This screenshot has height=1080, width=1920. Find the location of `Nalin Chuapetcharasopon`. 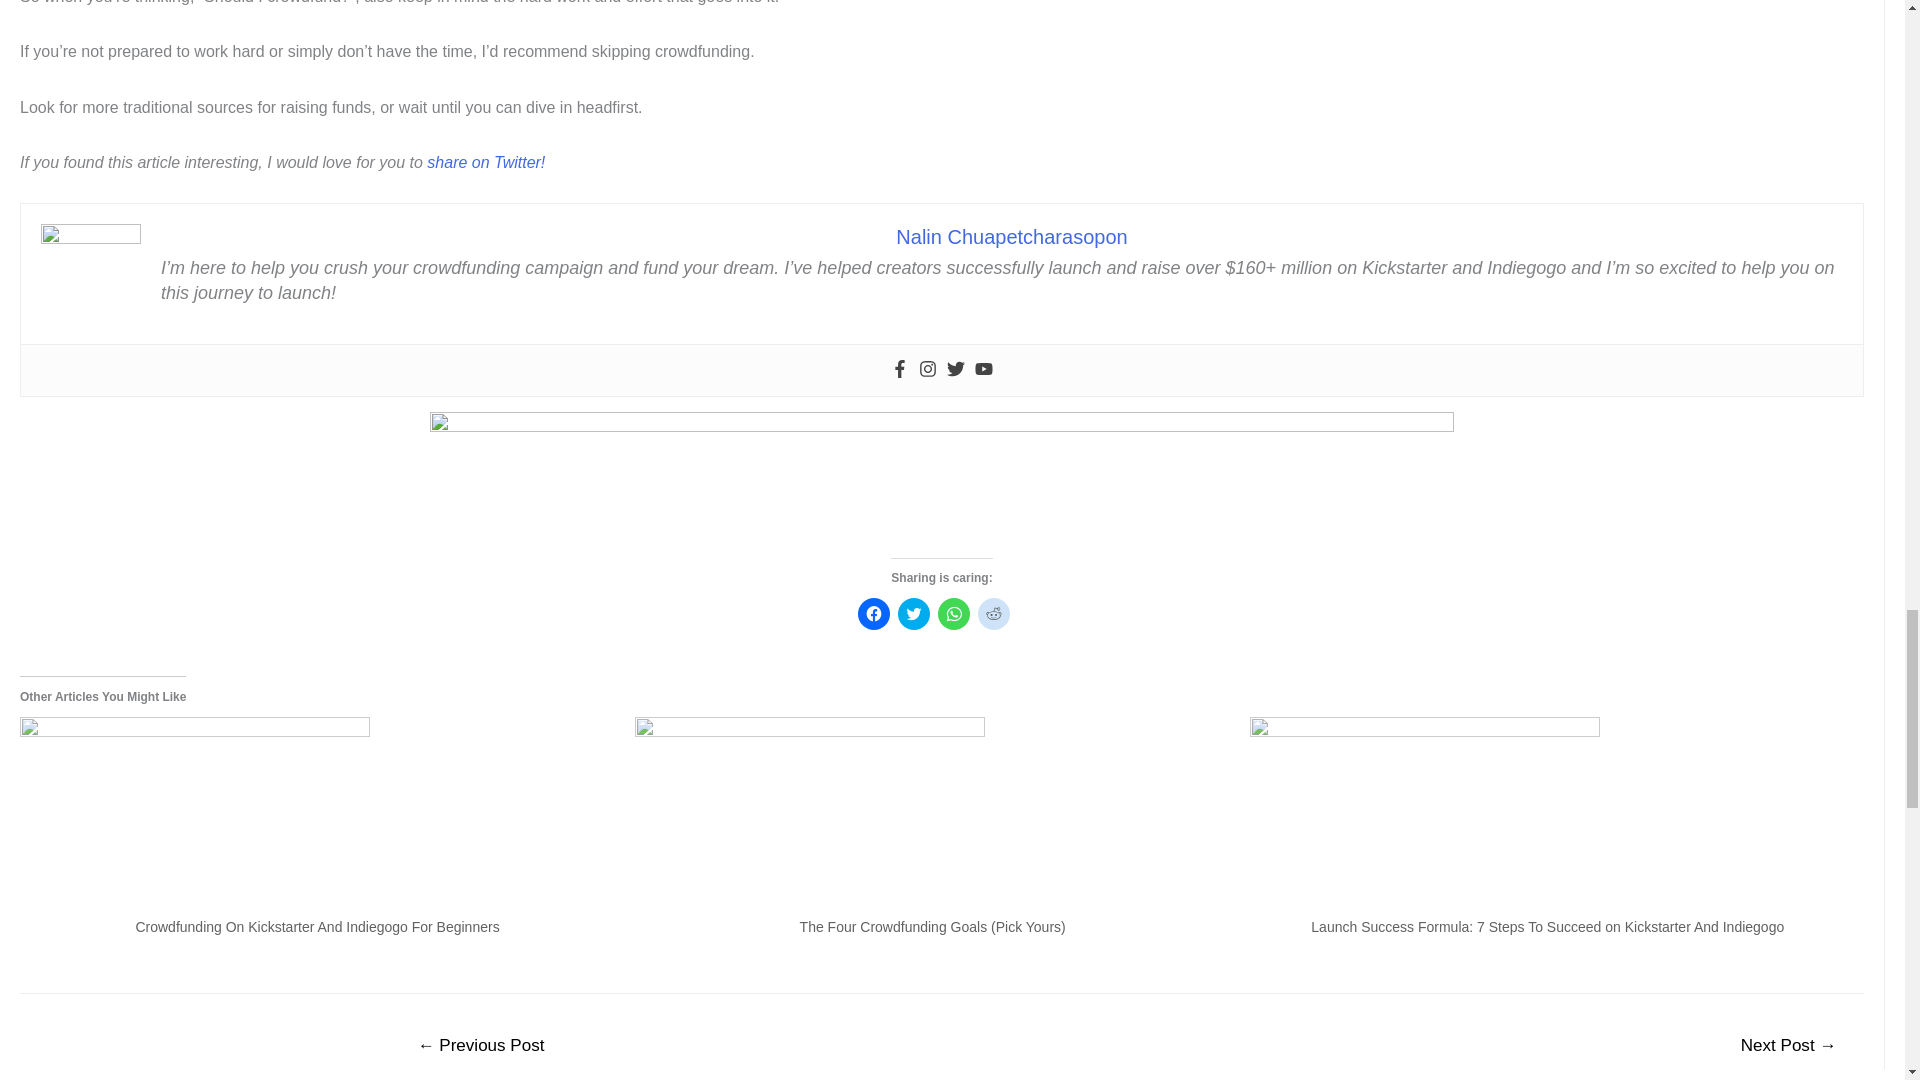

Nalin Chuapetcharasopon is located at coordinates (1012, 236).